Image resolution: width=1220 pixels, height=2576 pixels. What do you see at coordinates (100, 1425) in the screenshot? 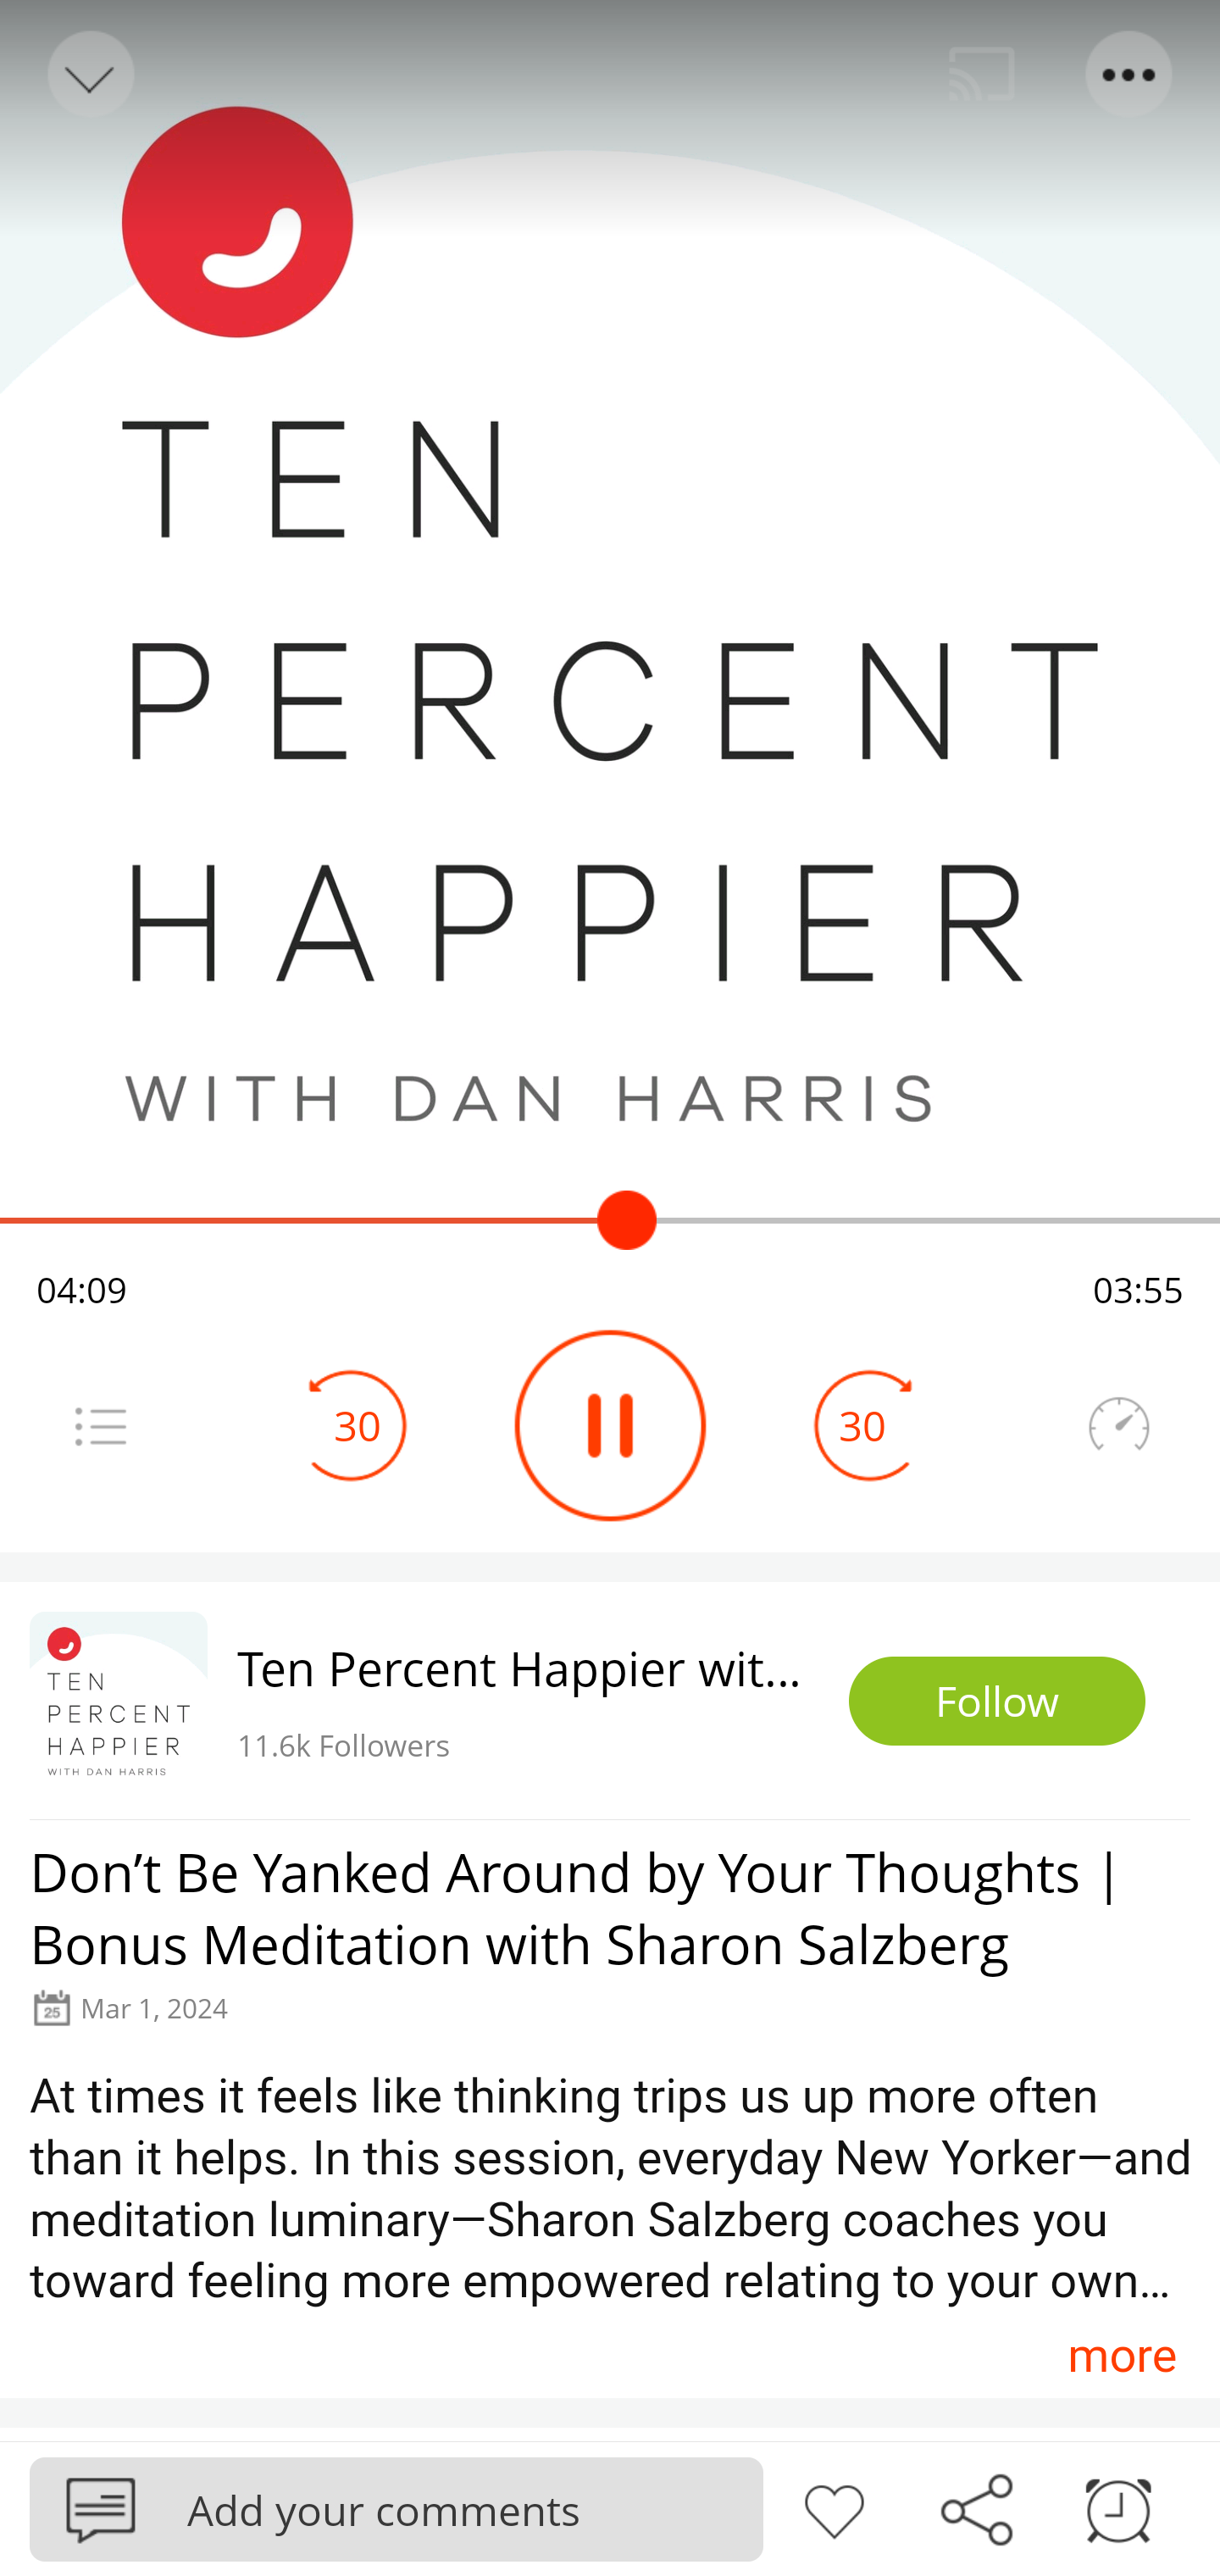
I see `Menu` at bounding box center [100, 1425].